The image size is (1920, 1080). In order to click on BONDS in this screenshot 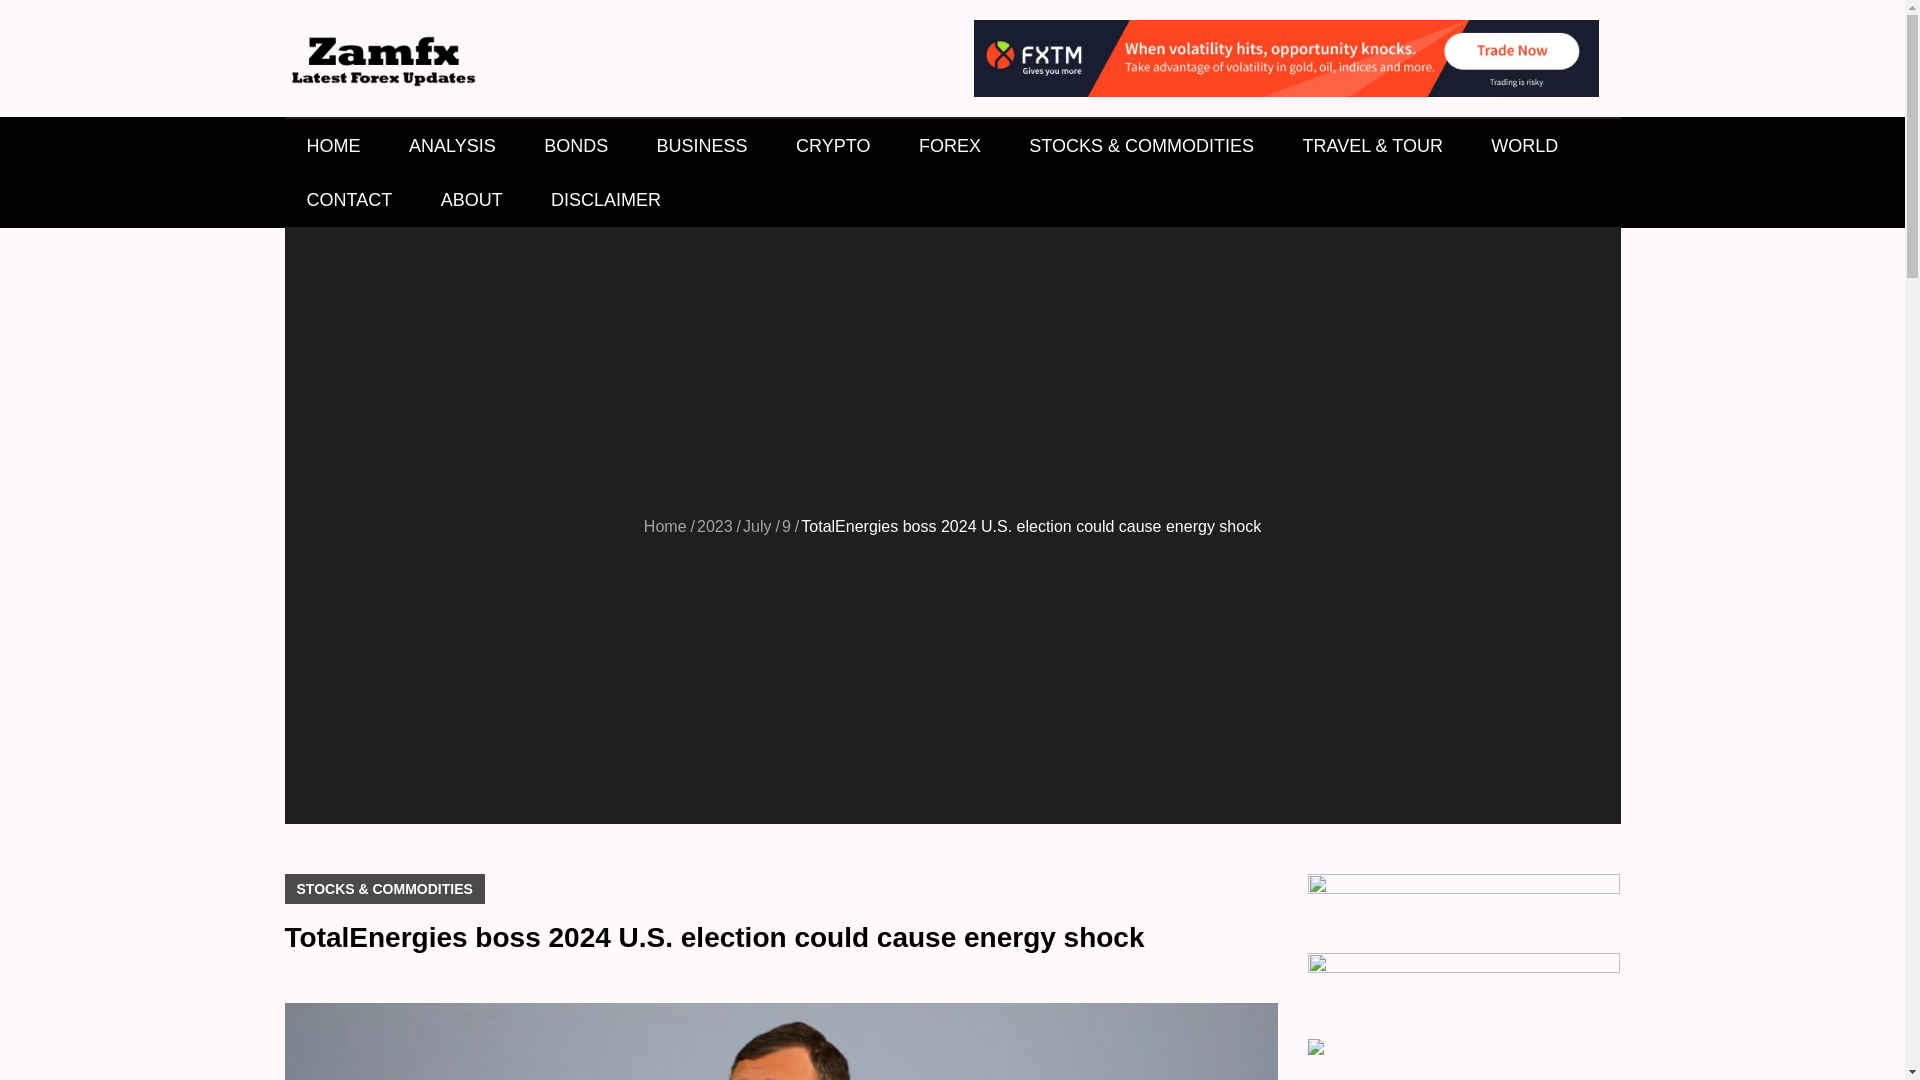, I will do `click(576, 145)`.